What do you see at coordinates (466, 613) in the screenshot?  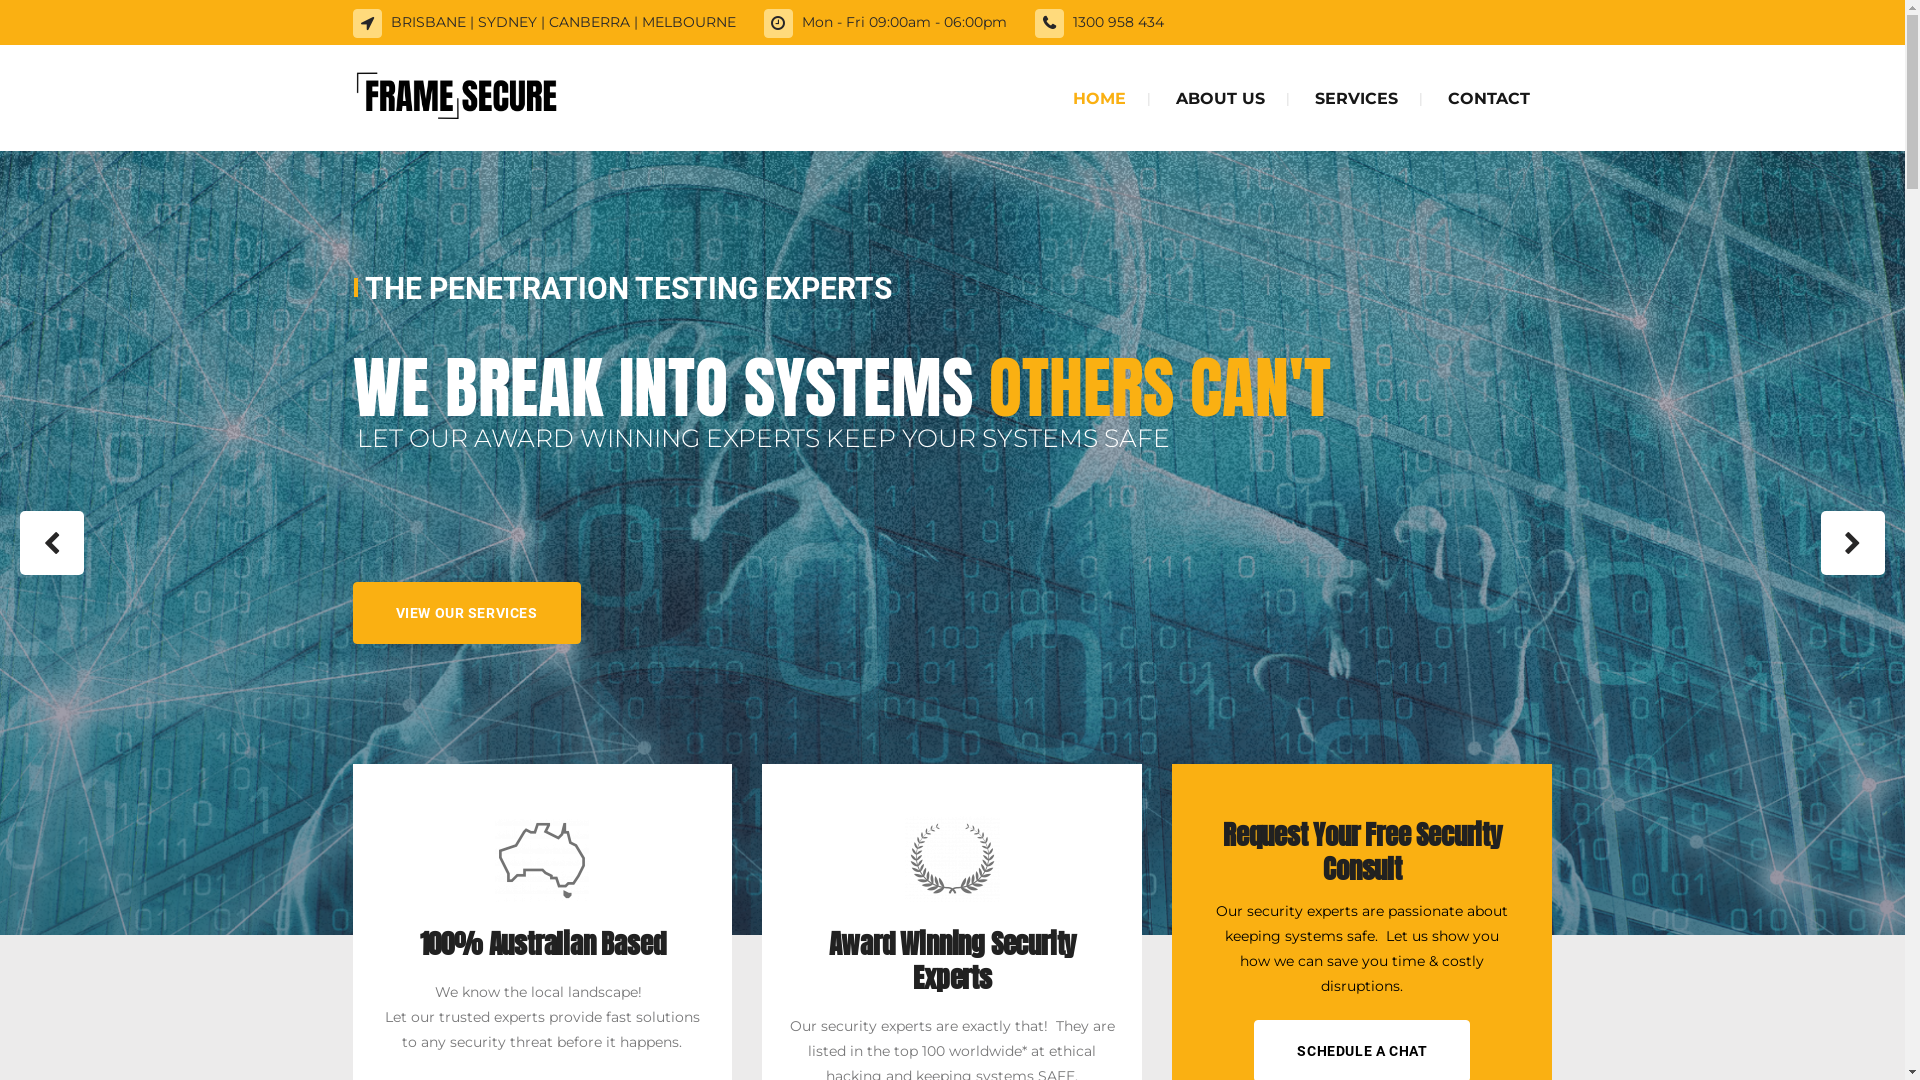 I see `VIEW OUR SERVICES` at bounding box center [466, 613].